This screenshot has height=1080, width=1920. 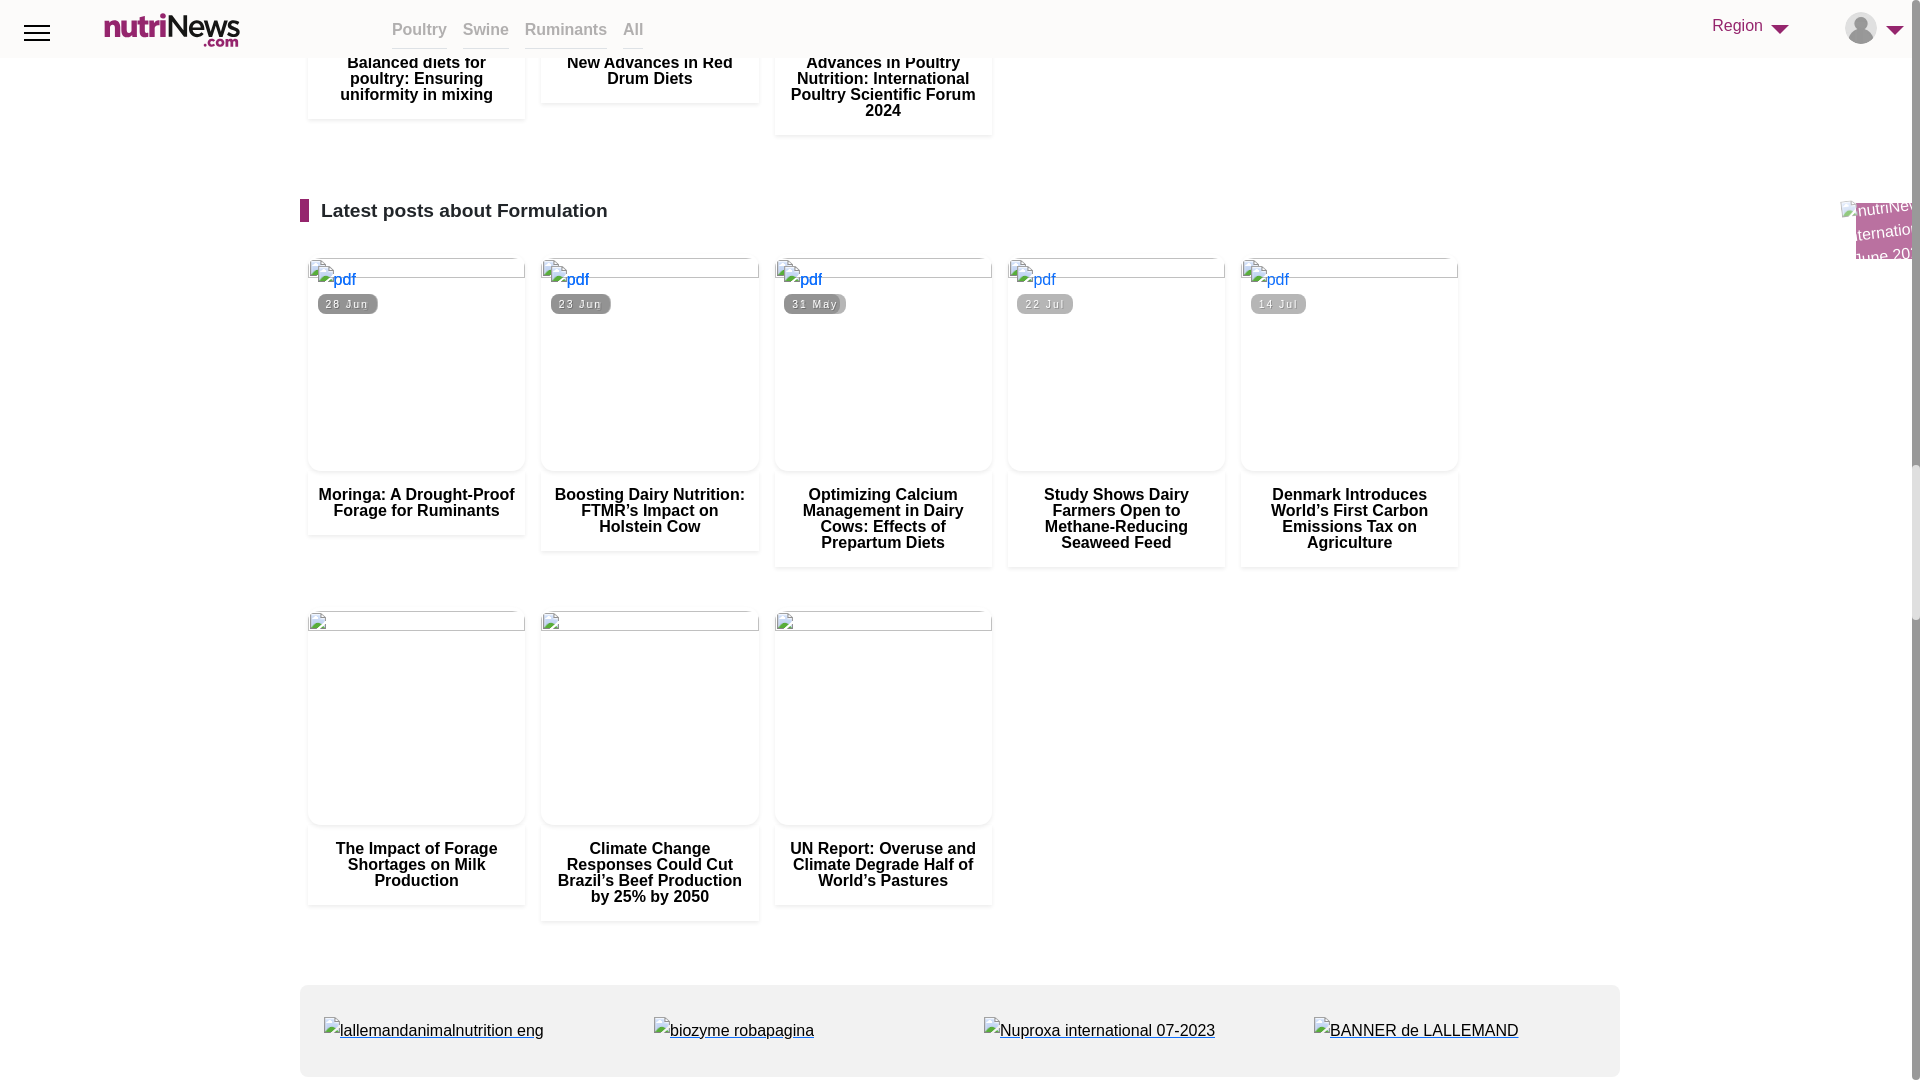 I want to click on DESCARGAR PDF, so click(x=1036, y=278).